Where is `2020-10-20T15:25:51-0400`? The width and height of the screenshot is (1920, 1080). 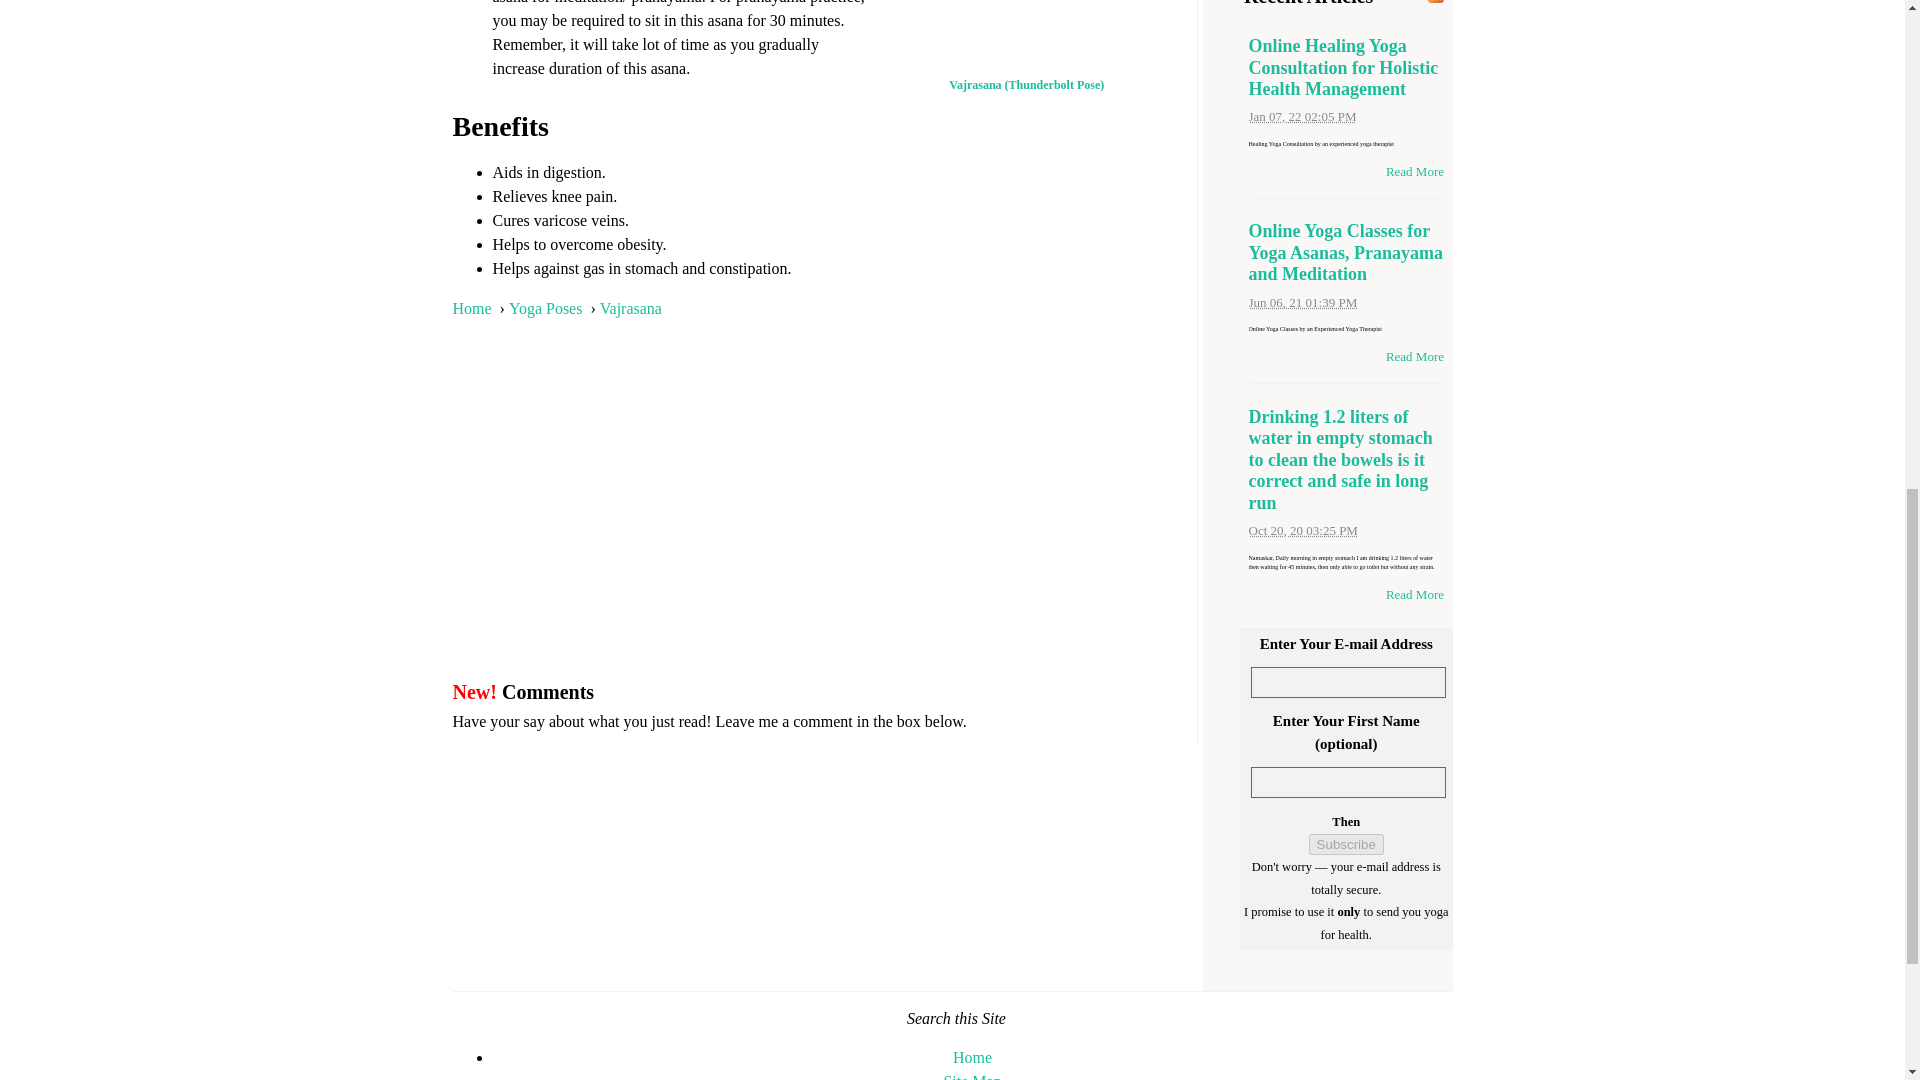
2020-10-20T15:25:51-0400 is located at coordinates (1302, 530).